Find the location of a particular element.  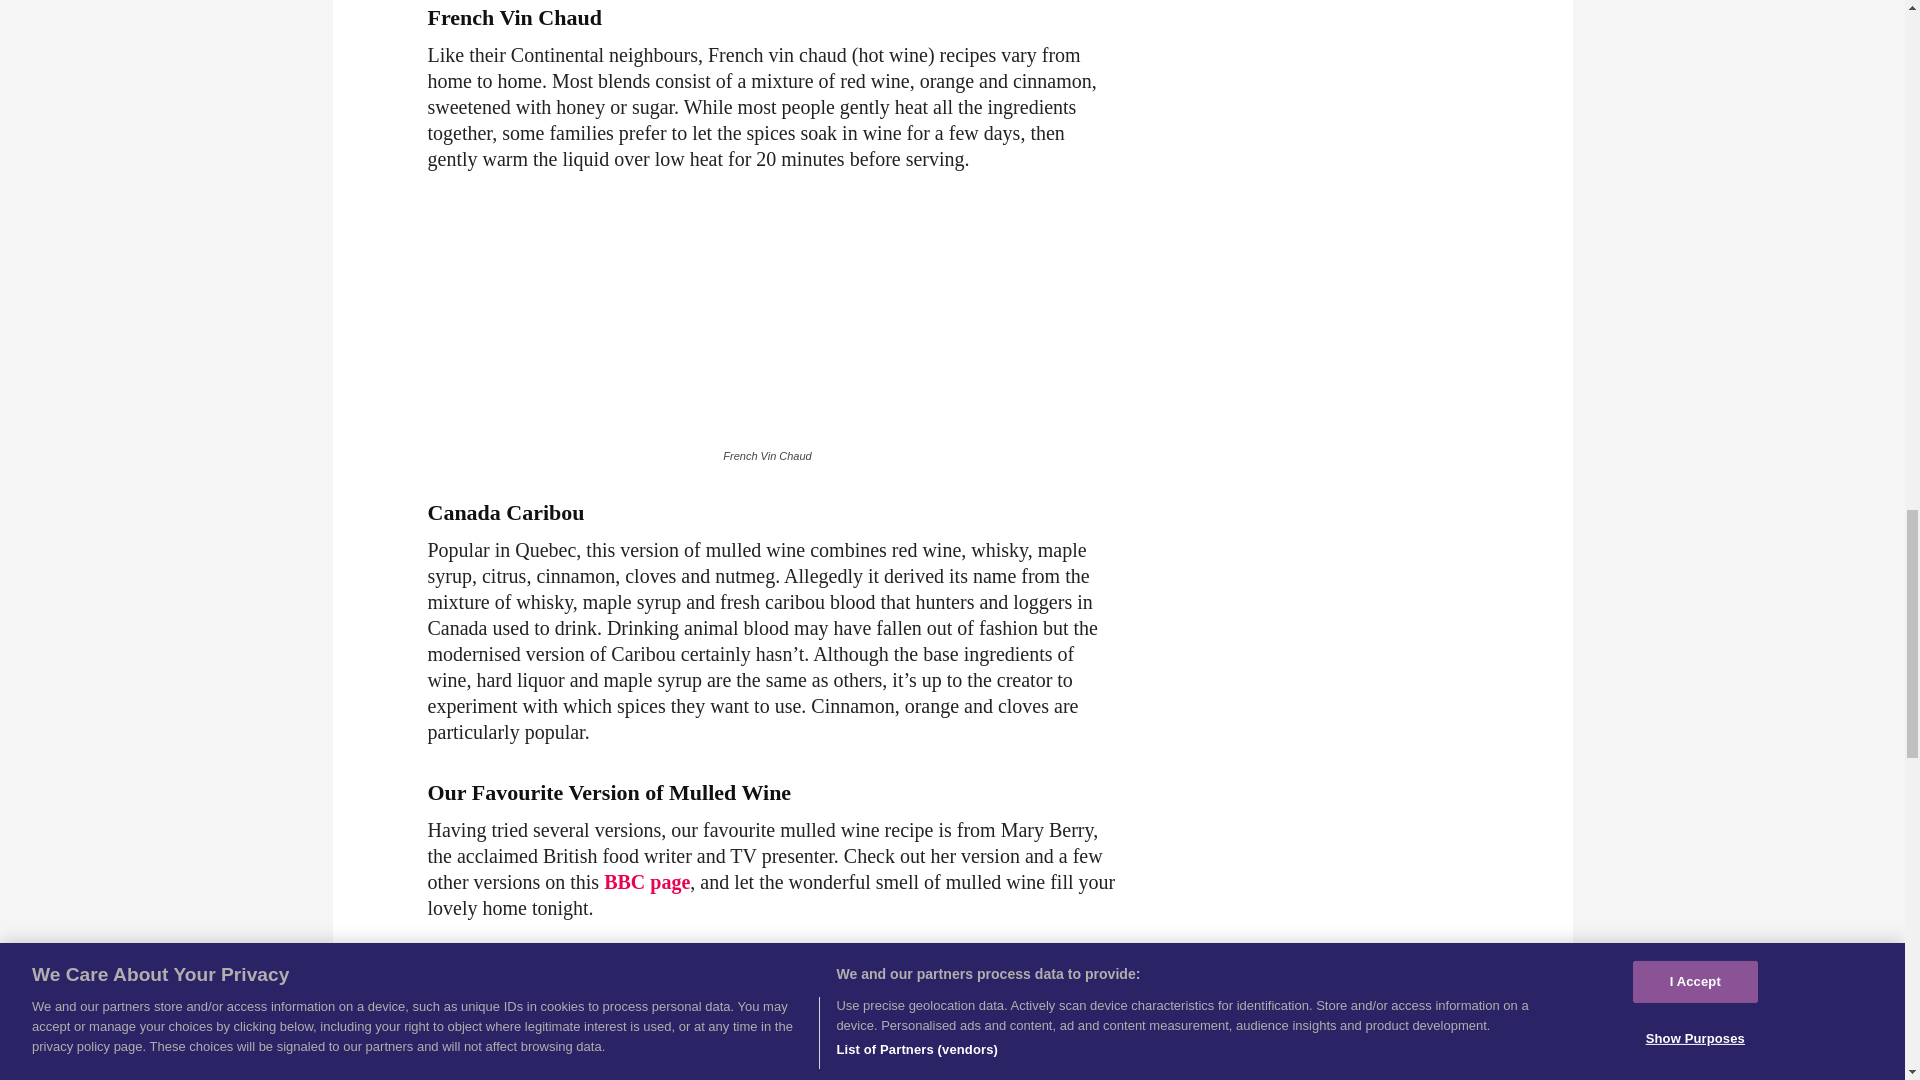

5 festive drinks to raise your spirits is located at coordinates (618, 1012).